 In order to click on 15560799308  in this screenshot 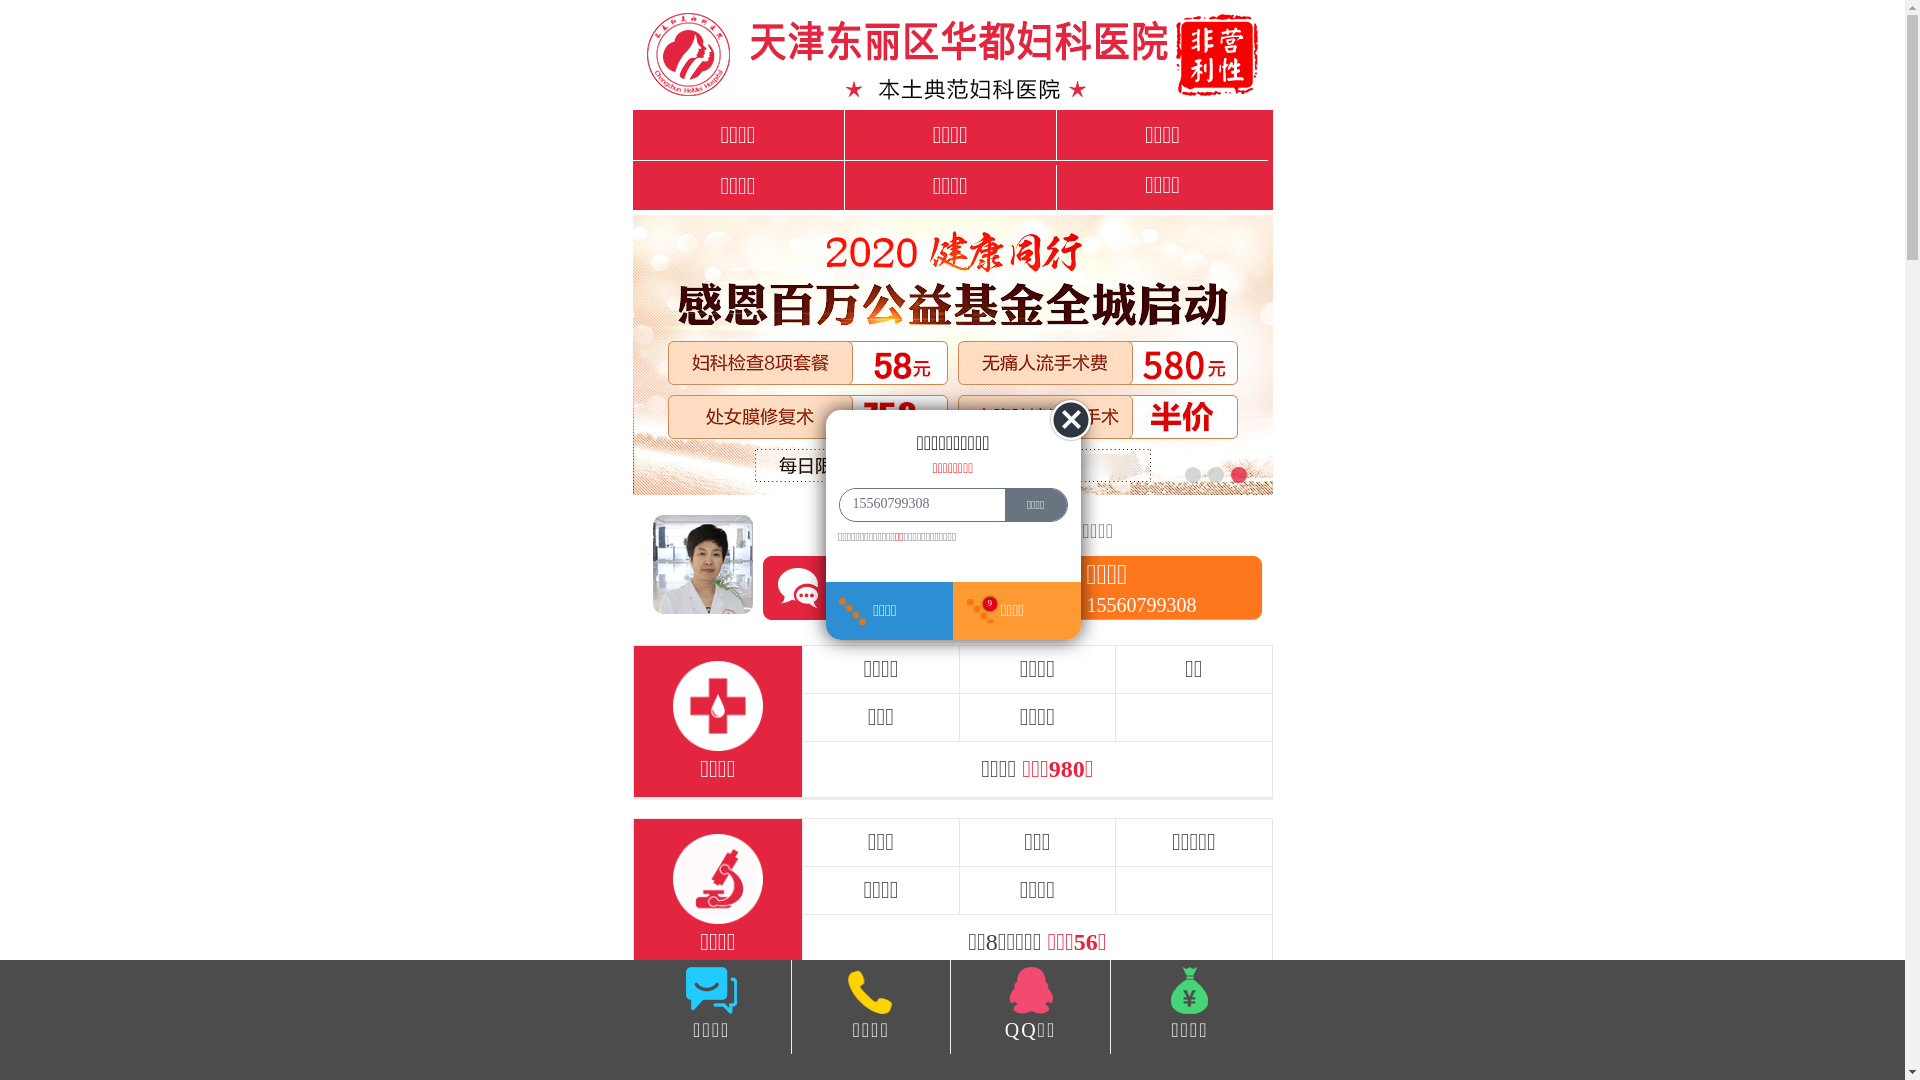, I will do `click(917, 504)`.